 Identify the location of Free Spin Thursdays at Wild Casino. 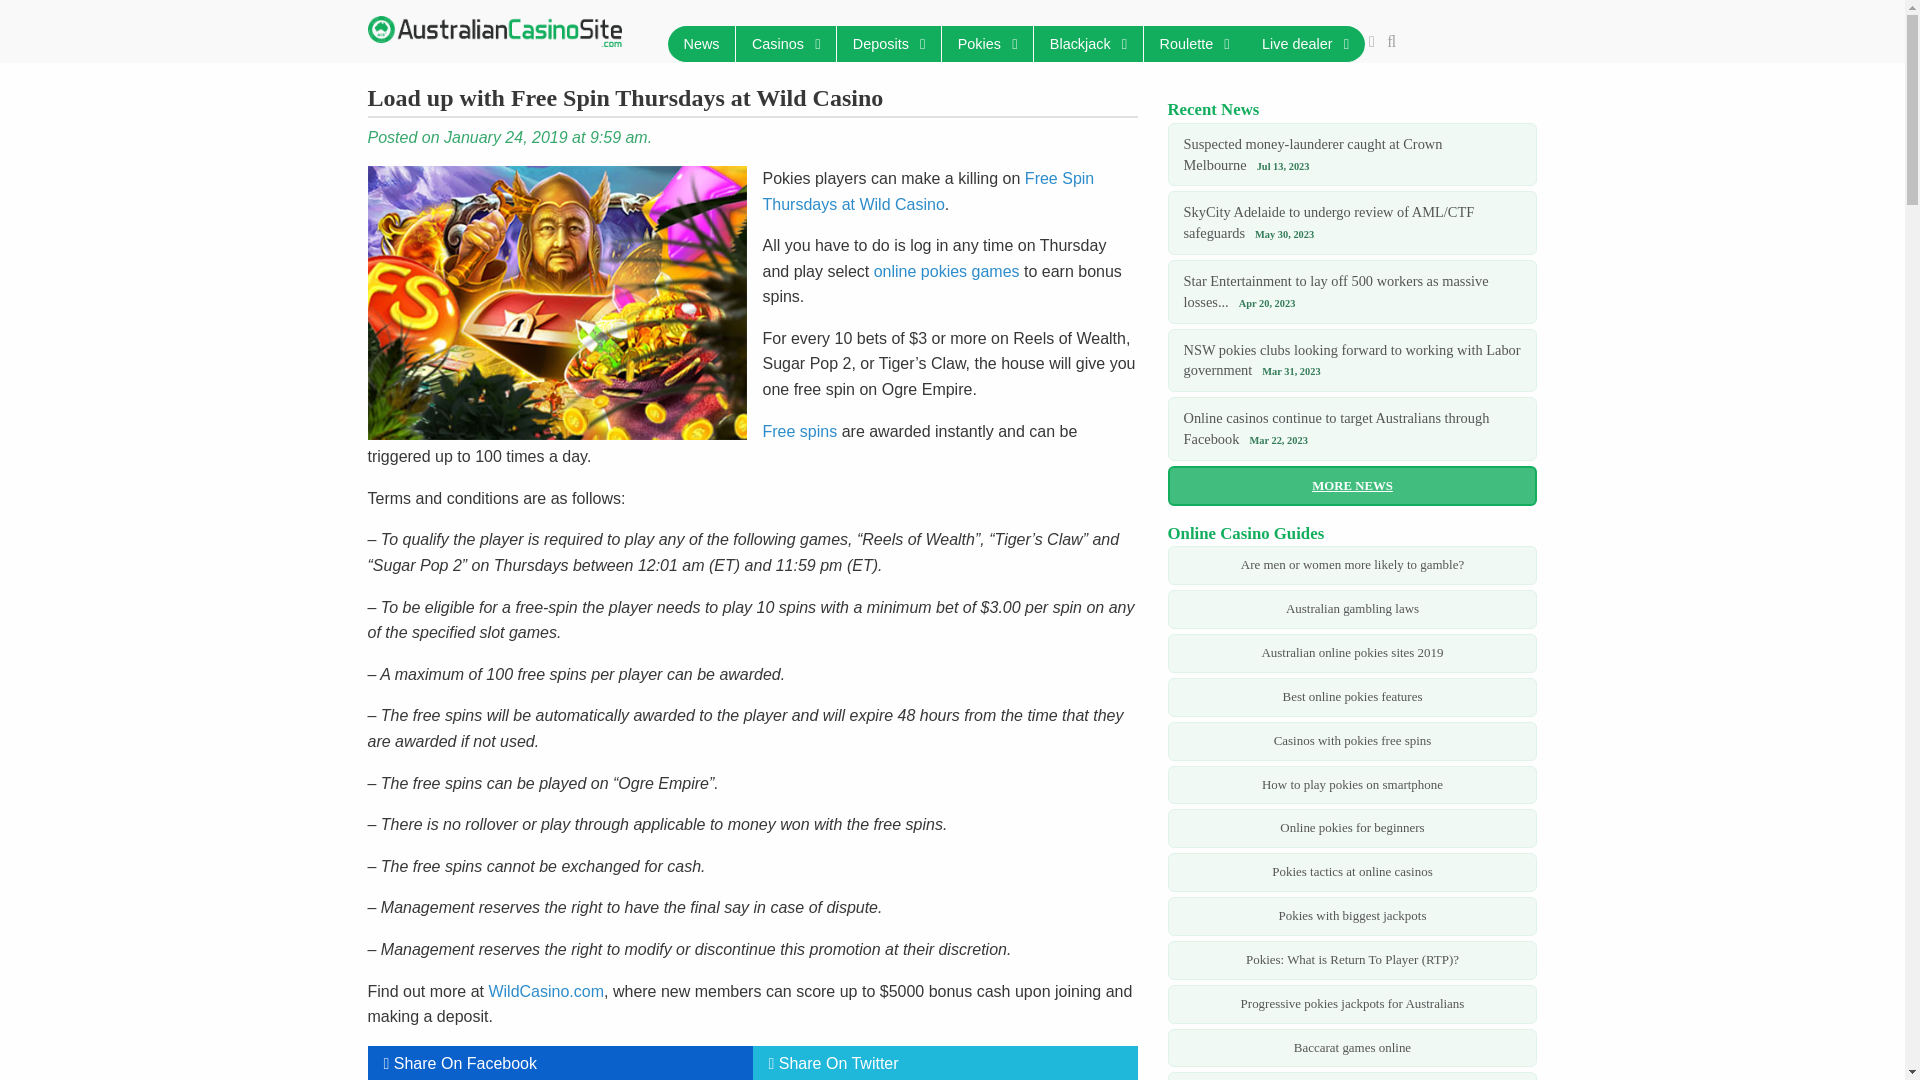
(565, 302).